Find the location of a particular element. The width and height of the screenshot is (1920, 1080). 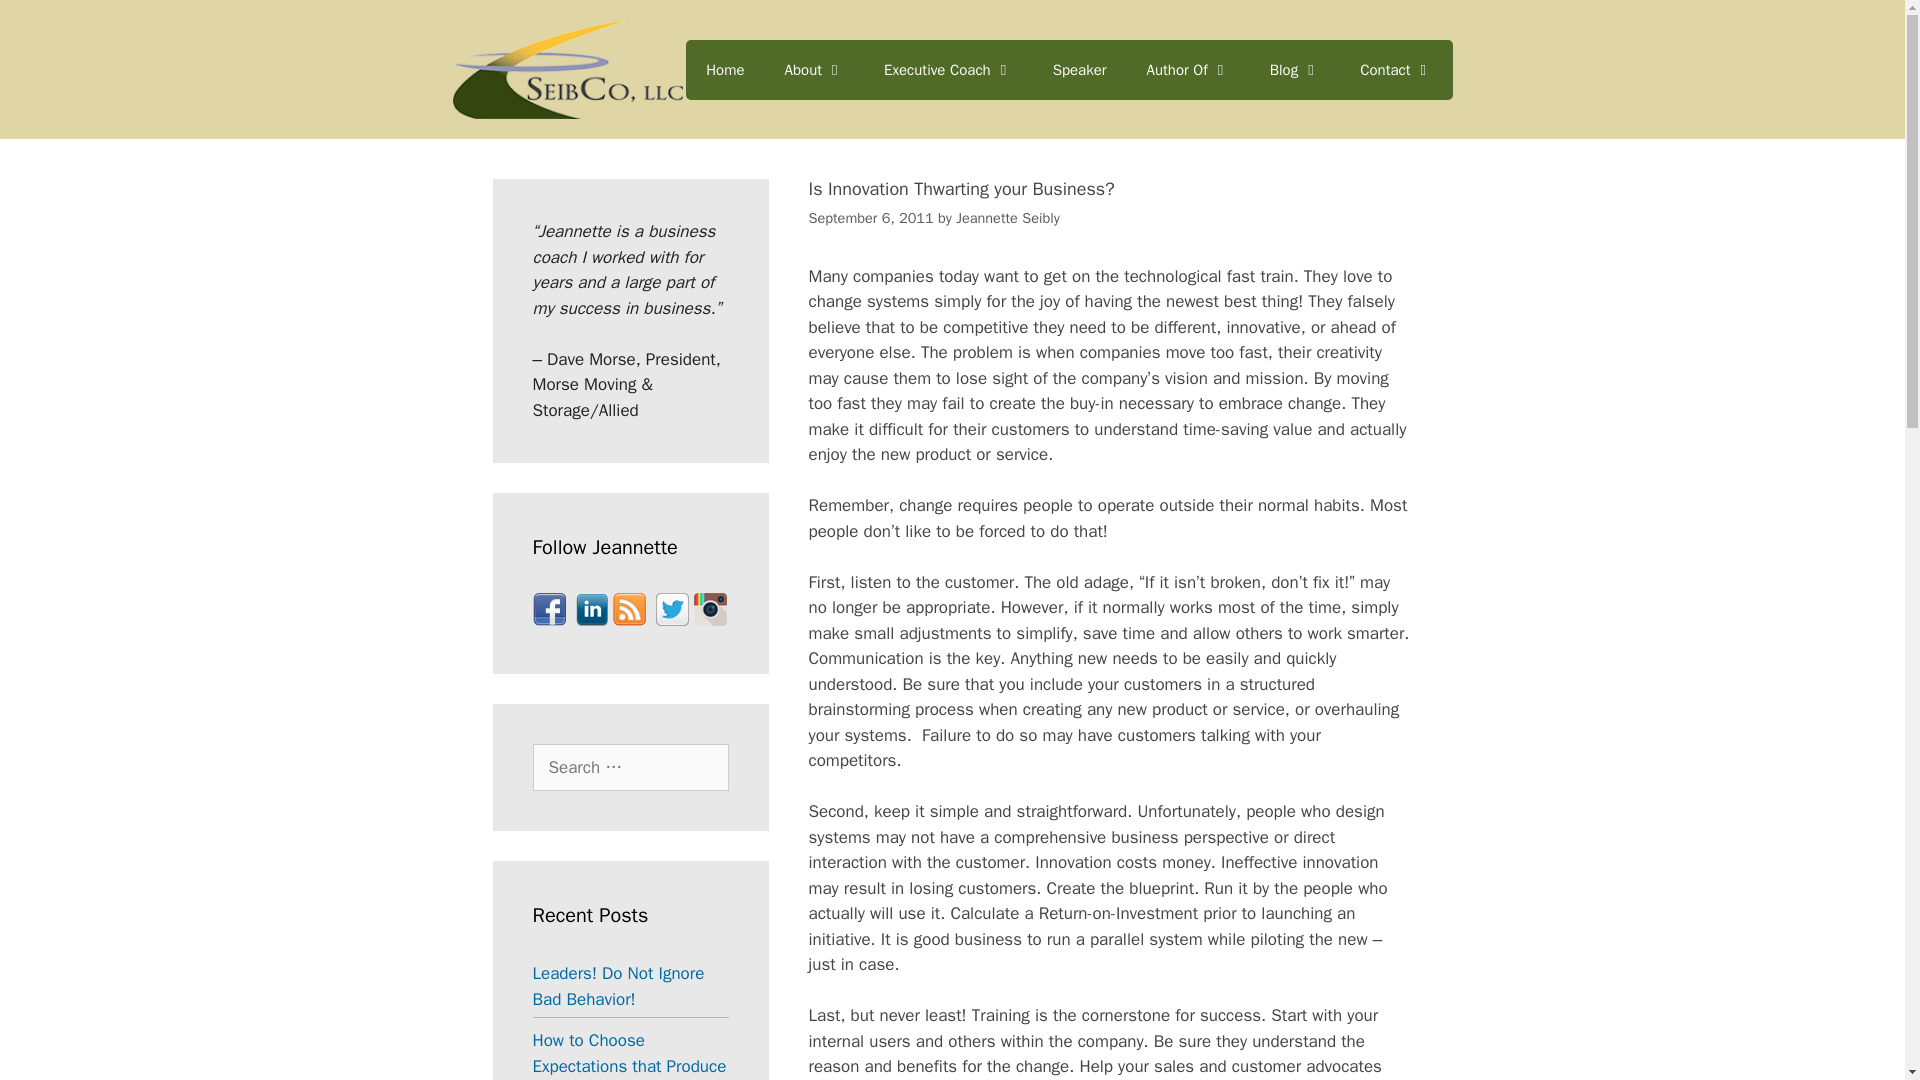

Author Of is located at coordinates (1188, 70).